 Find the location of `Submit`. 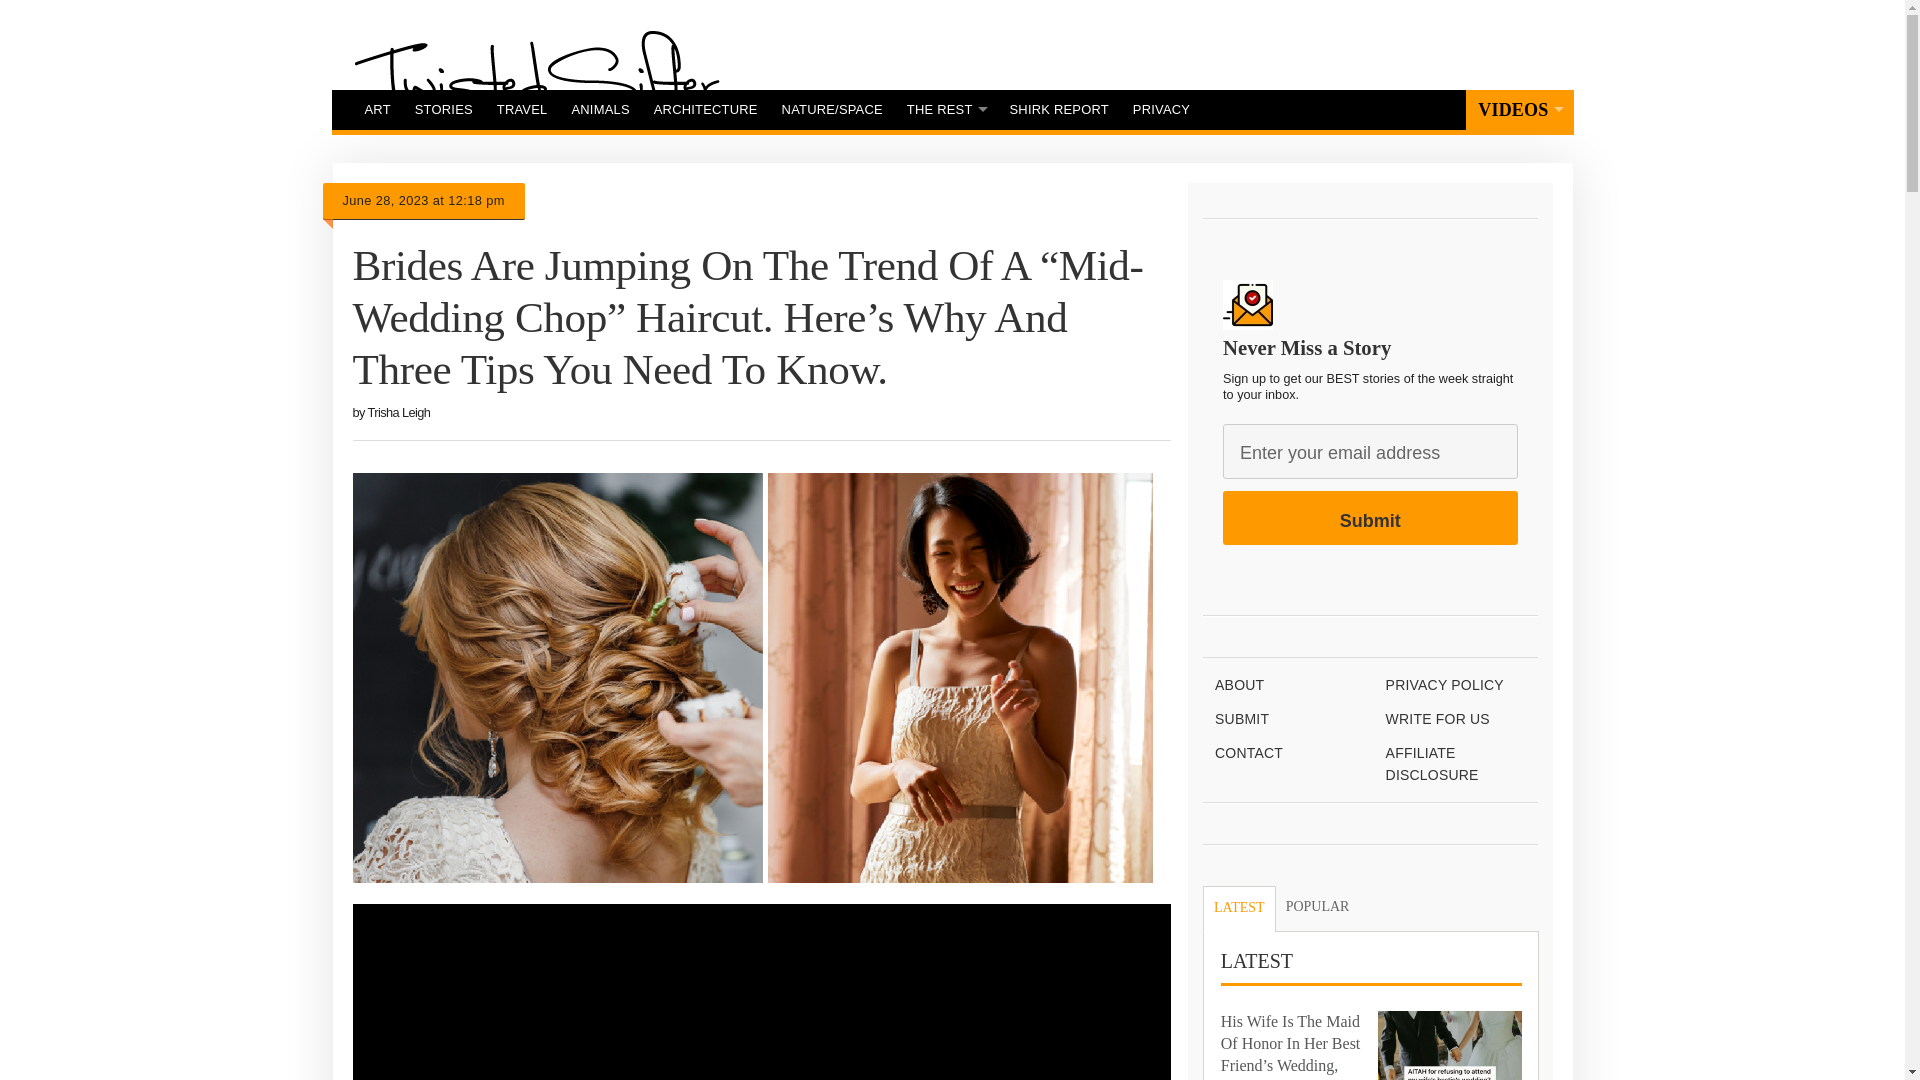

Submit is located at coordinates (1370, 518).